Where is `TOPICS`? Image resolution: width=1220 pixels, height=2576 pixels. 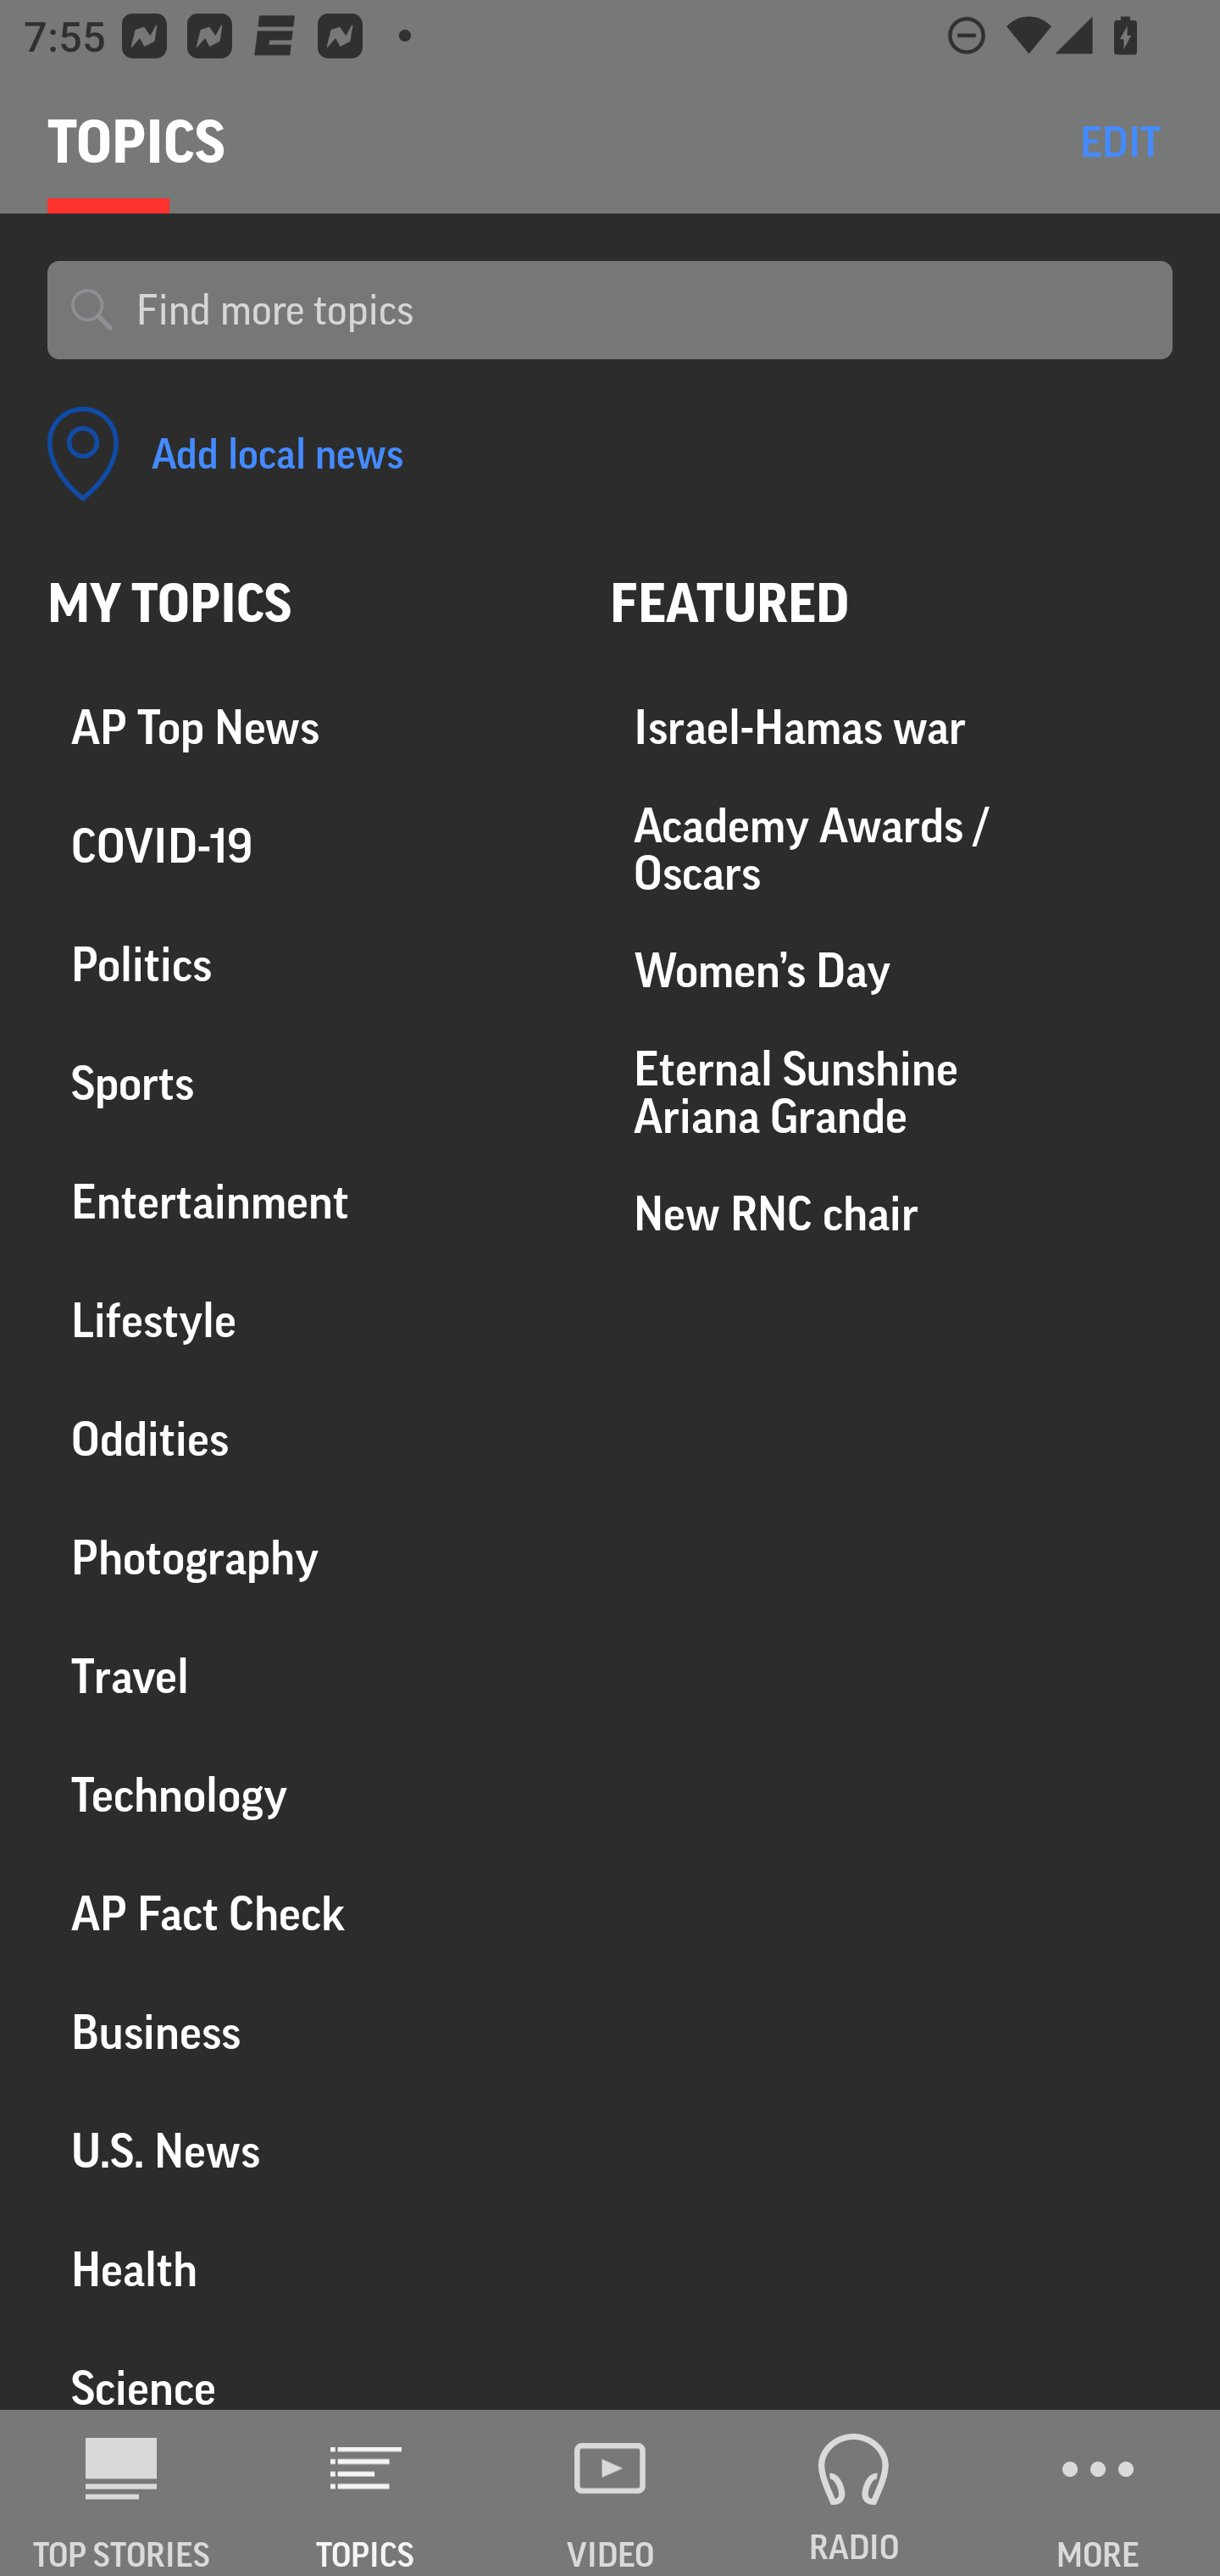 TOPICS is located at coordinates (366, 2493).